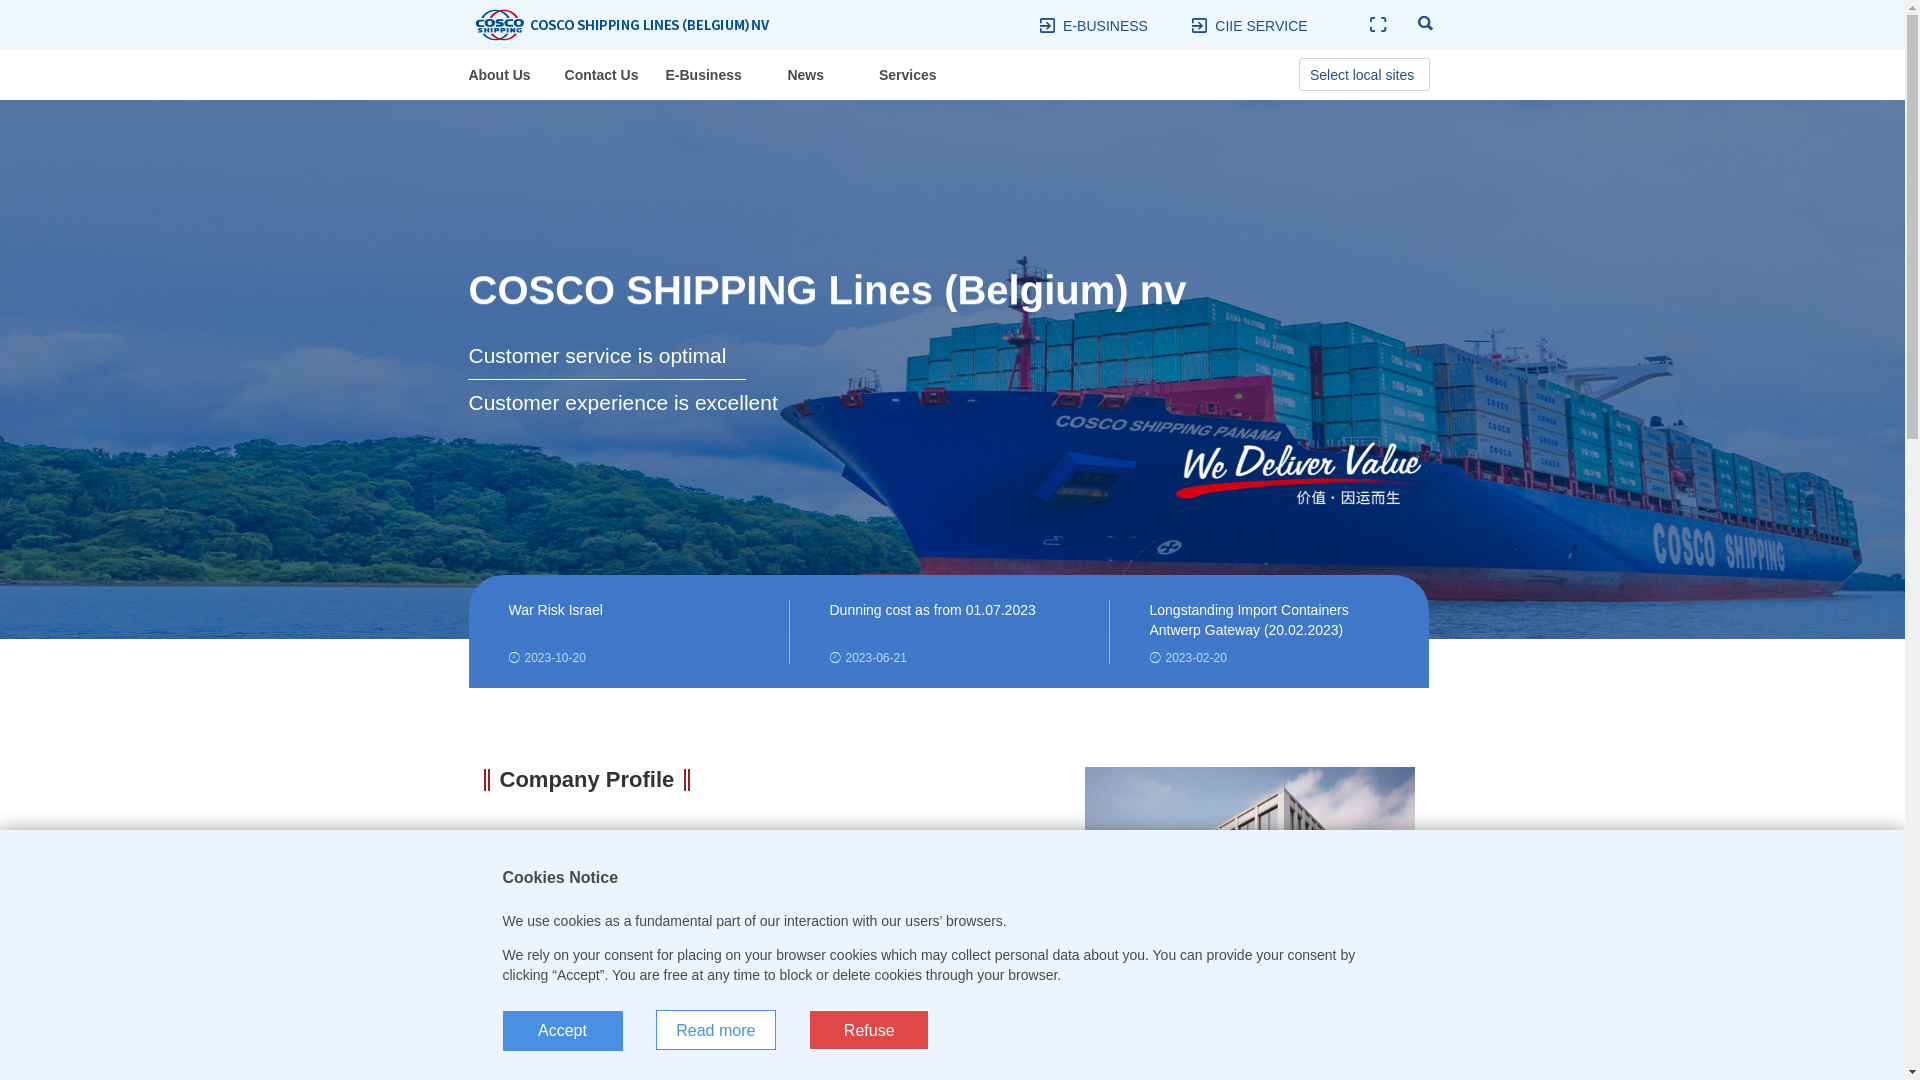 The height and width of the screenshot is (1080, 1920). Describe the element at coordinates (1270, 621) in the screenshot. I see `Longstanding Import Containers Antwerp Gateway (20.02.2023)` at that location.